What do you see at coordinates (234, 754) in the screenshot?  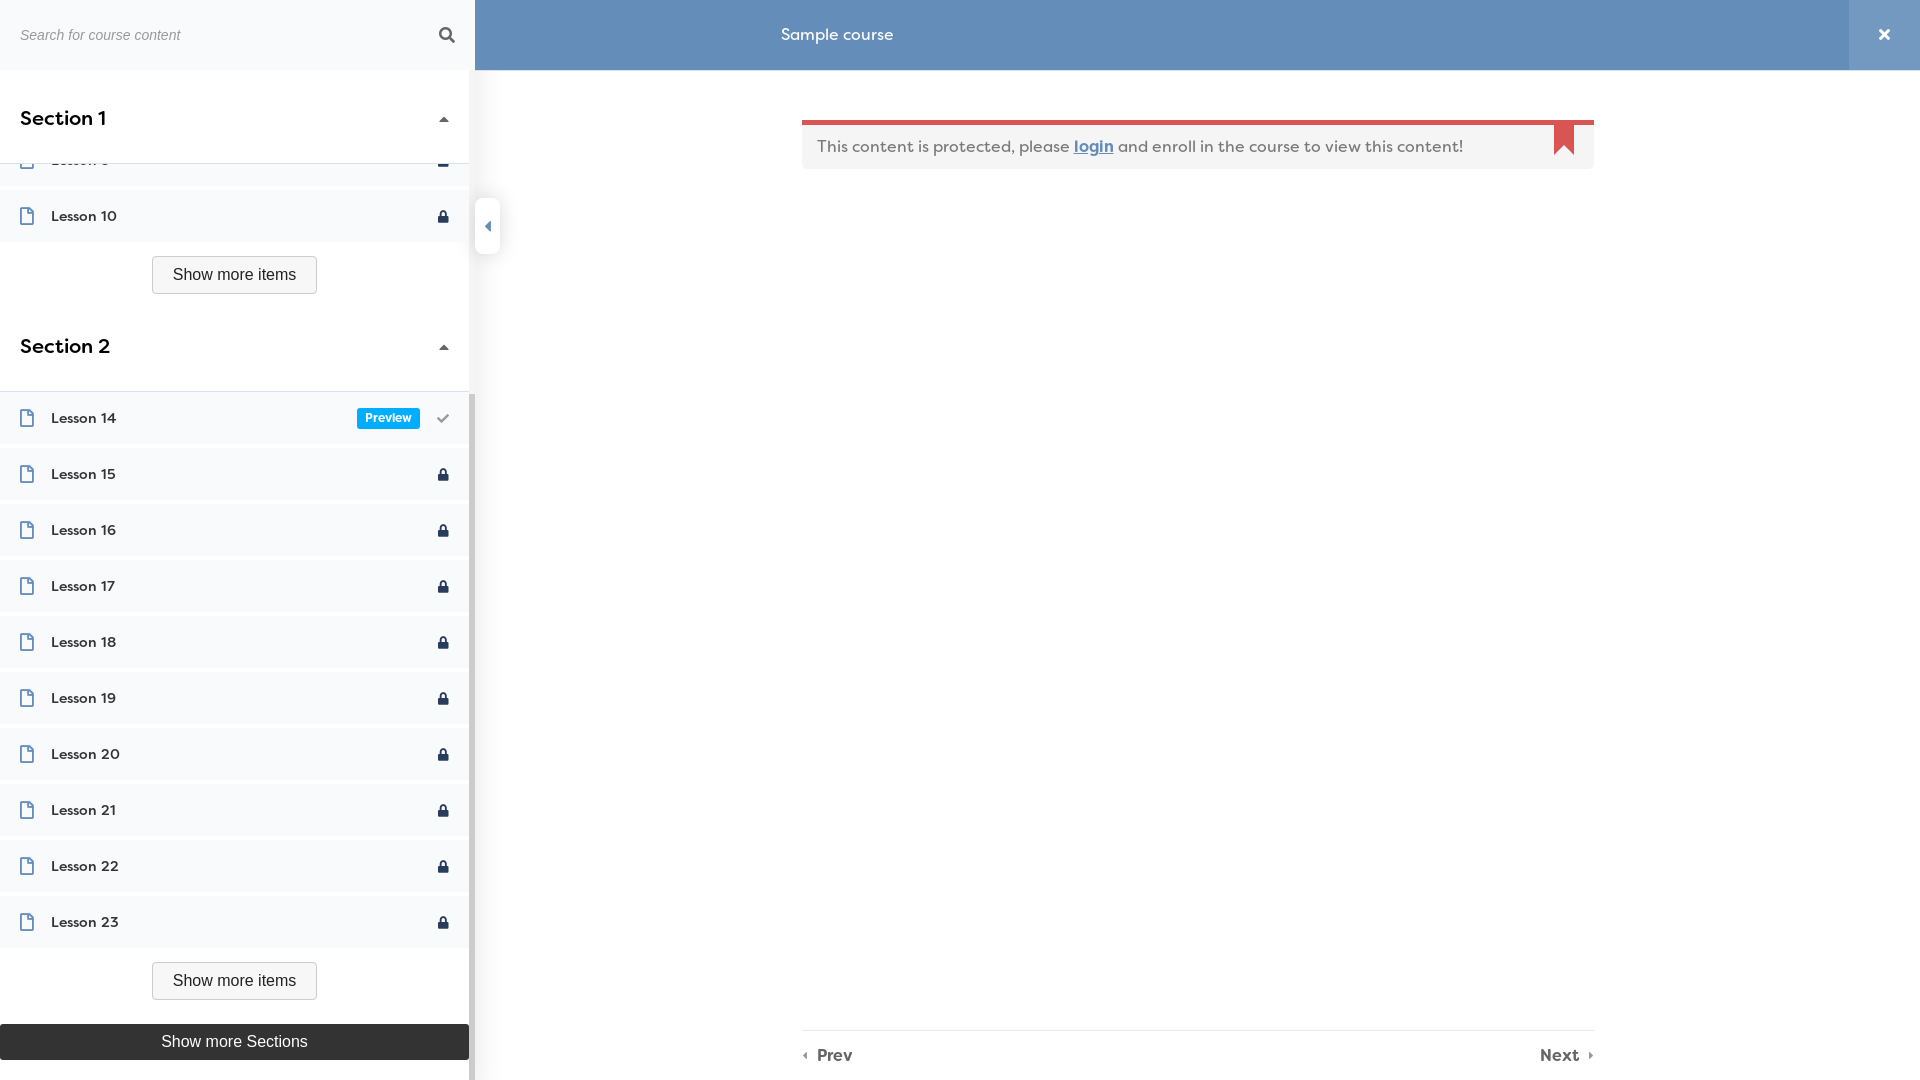 I see `Lesson 20` at bounding box center [234, 754].